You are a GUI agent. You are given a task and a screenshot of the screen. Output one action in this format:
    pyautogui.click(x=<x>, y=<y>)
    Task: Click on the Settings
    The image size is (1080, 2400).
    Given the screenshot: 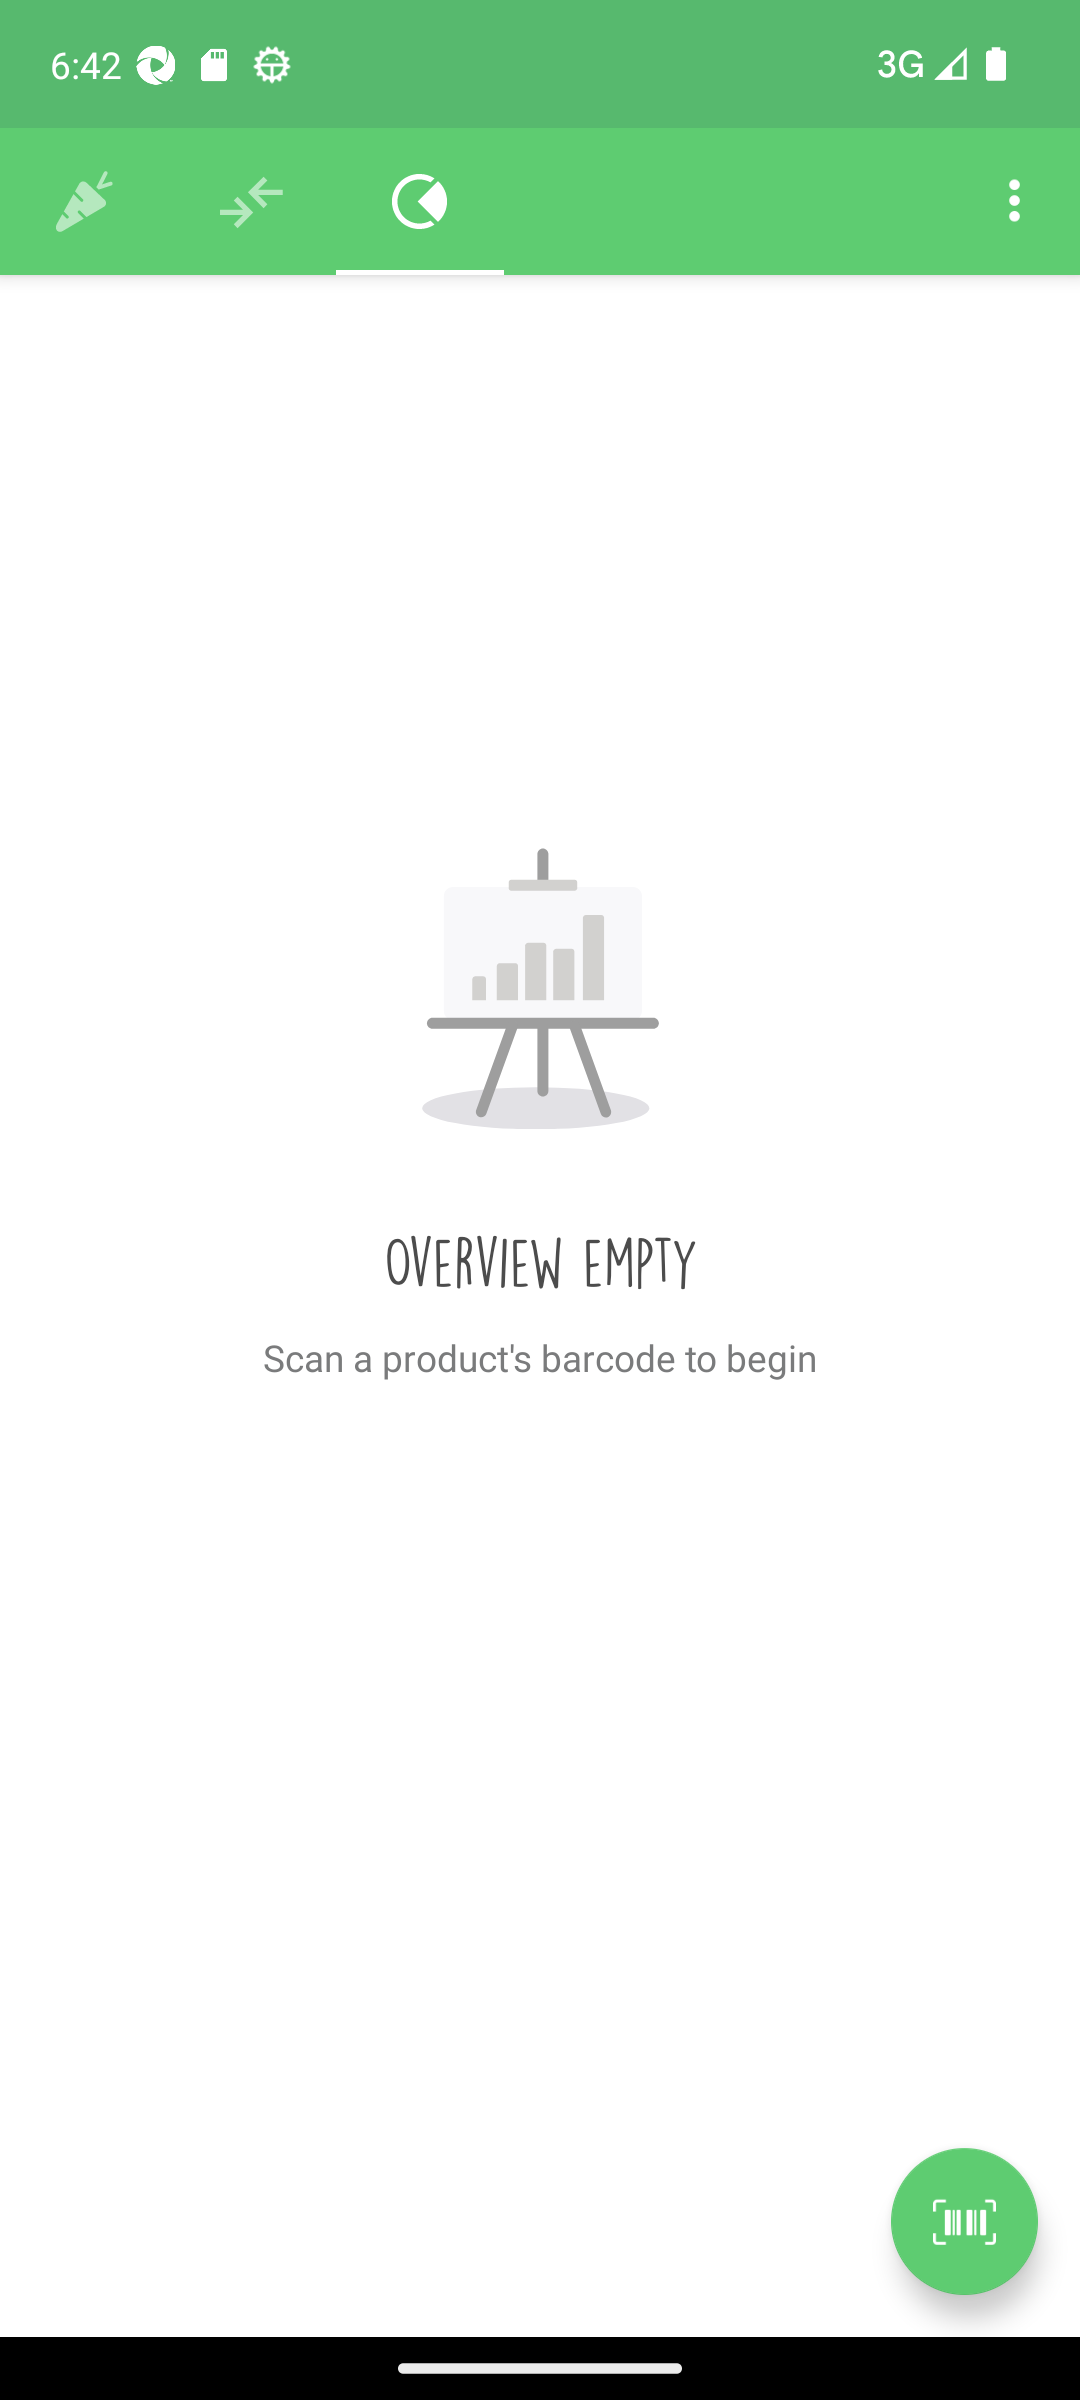 What is the action you would take?
    pyautogui.click(x=1014, y=202)
    